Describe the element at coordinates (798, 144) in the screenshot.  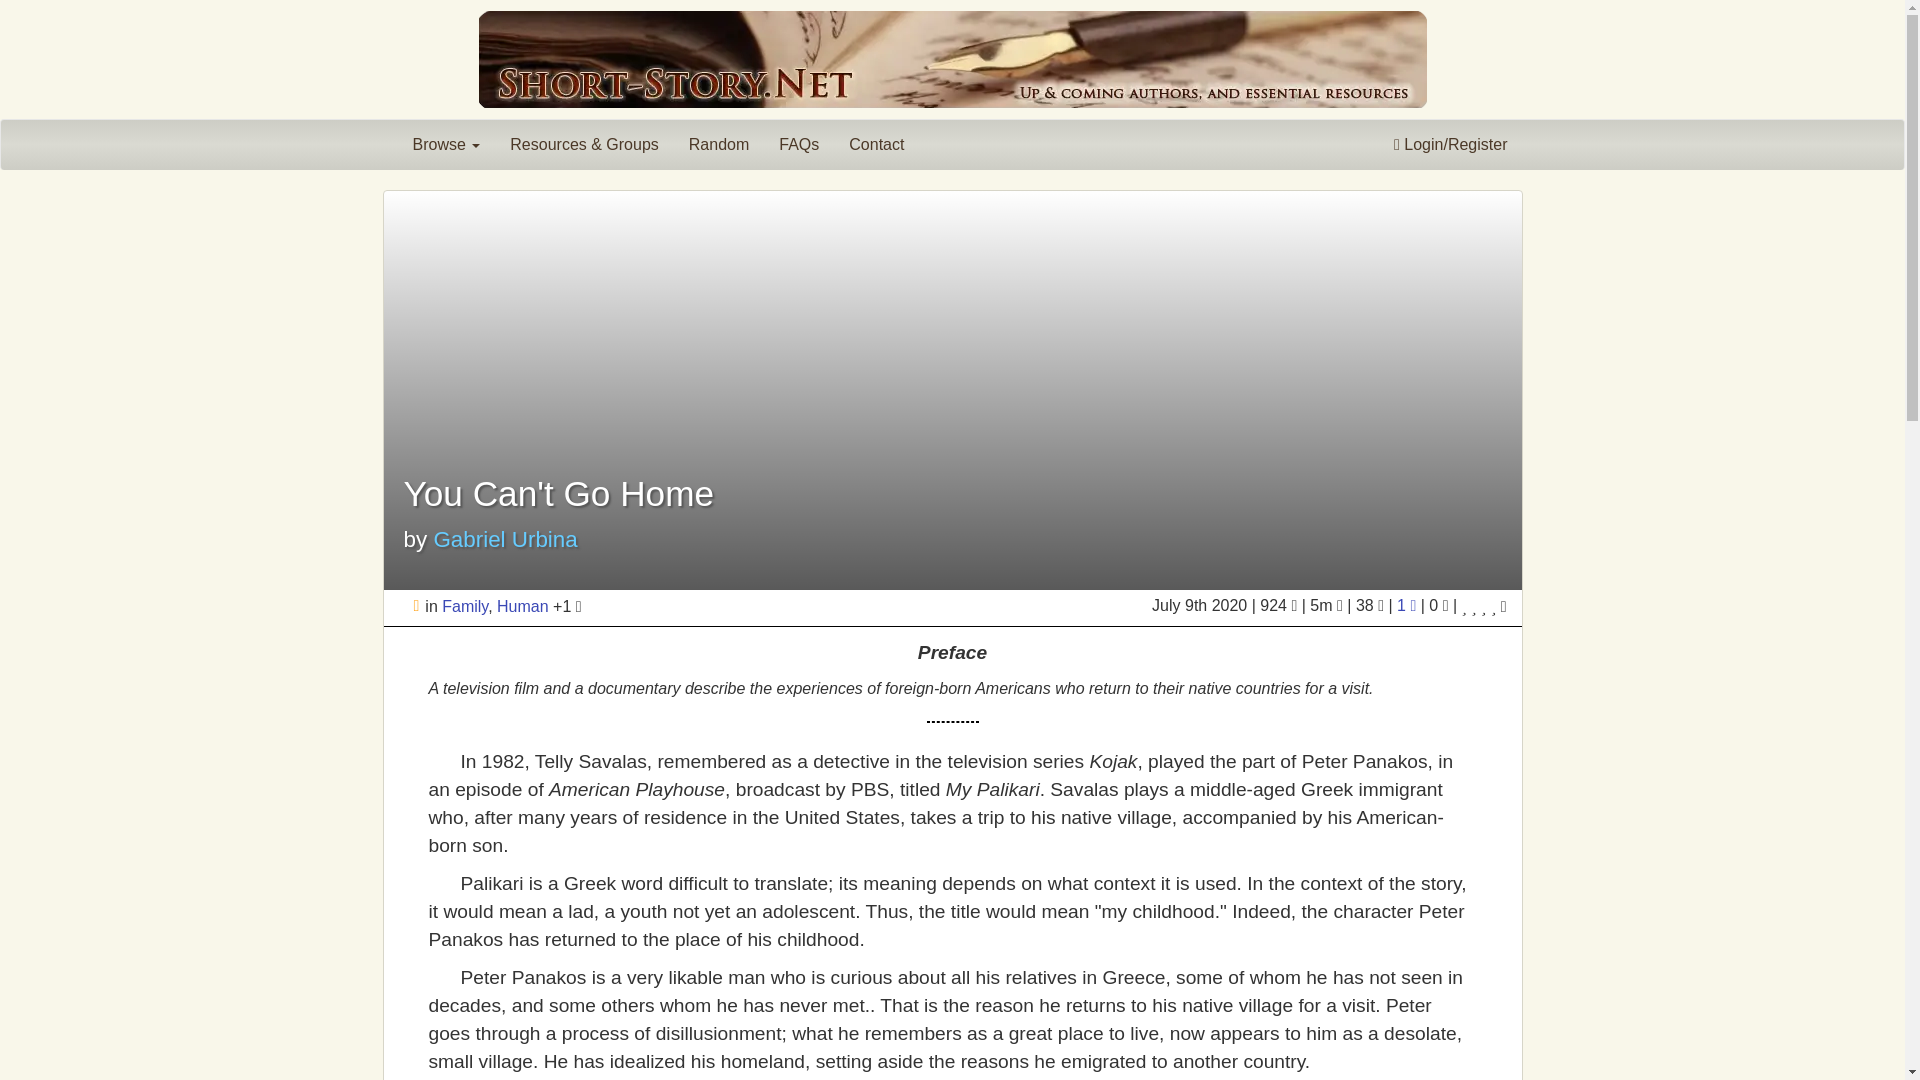
I see `FAQs` at that location.